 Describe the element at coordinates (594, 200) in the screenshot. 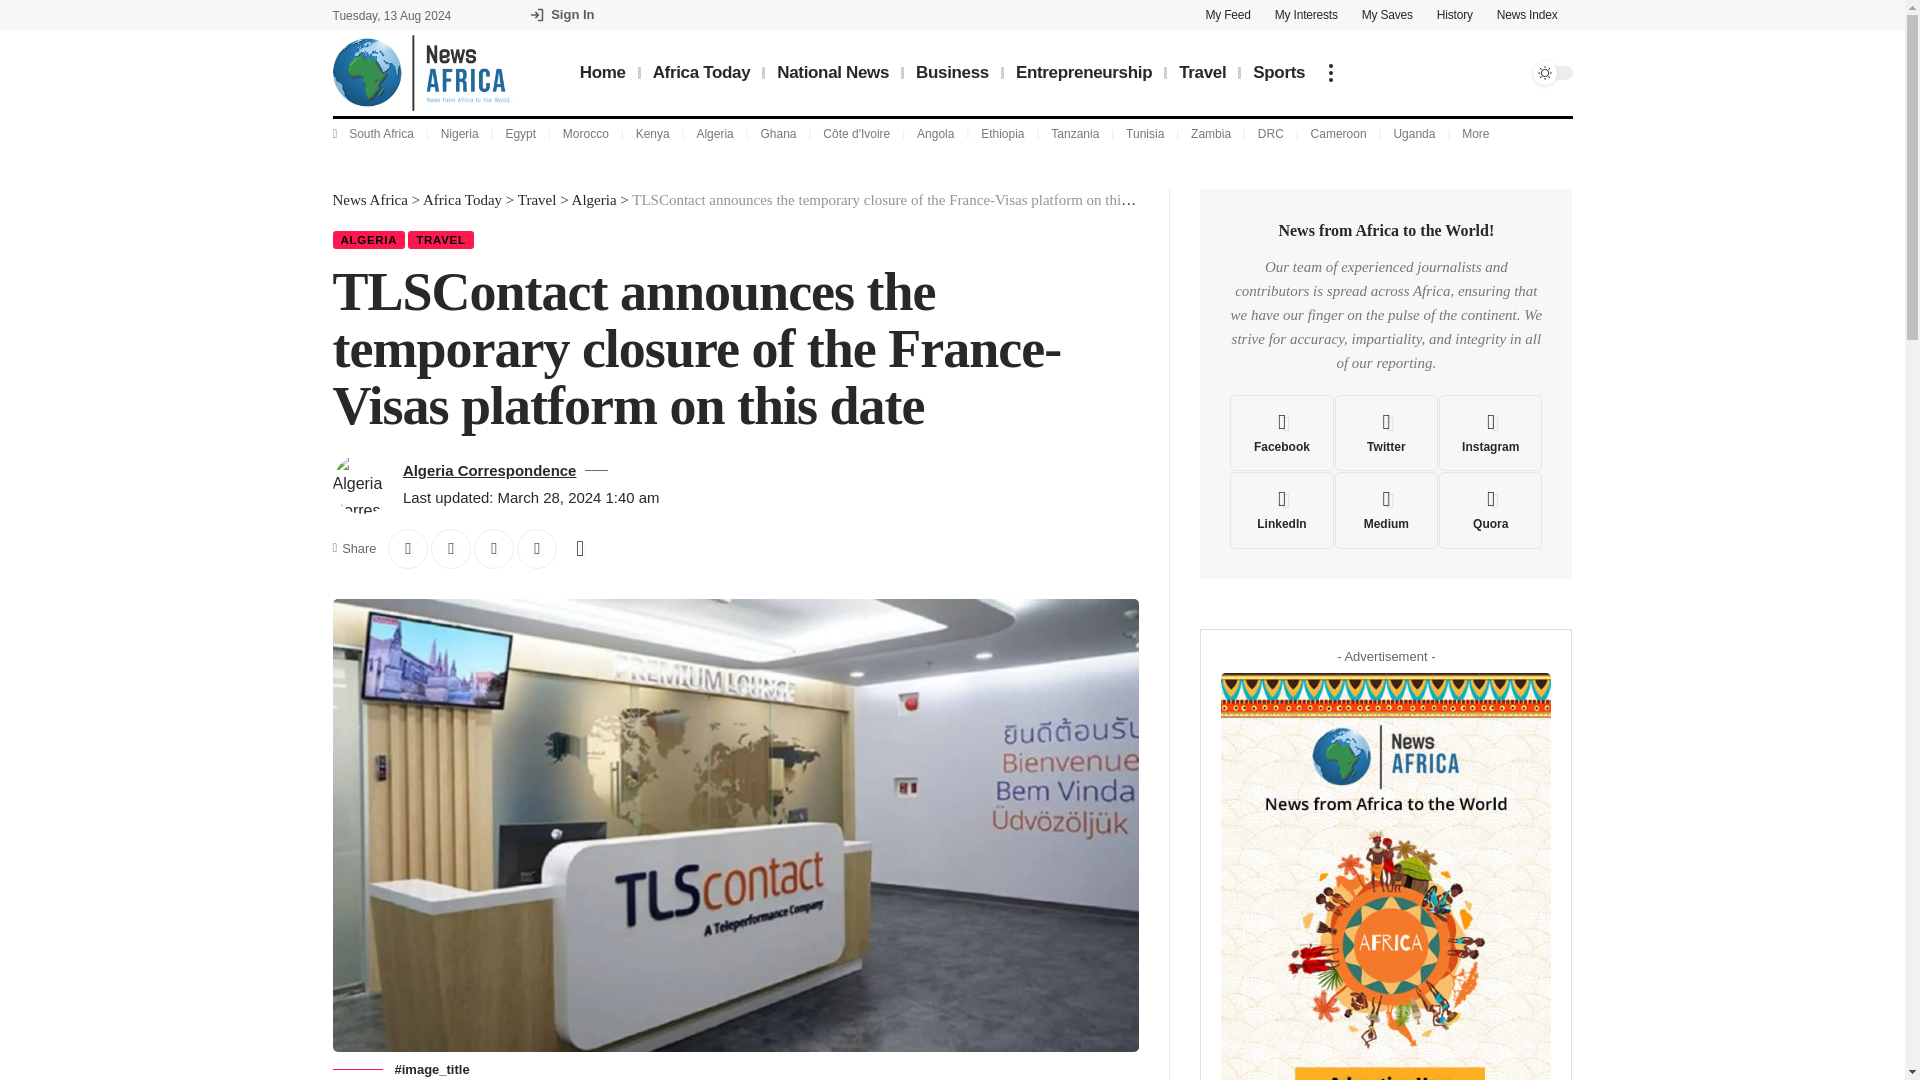

I see `Go to the Algeria Category archives.` at that location.